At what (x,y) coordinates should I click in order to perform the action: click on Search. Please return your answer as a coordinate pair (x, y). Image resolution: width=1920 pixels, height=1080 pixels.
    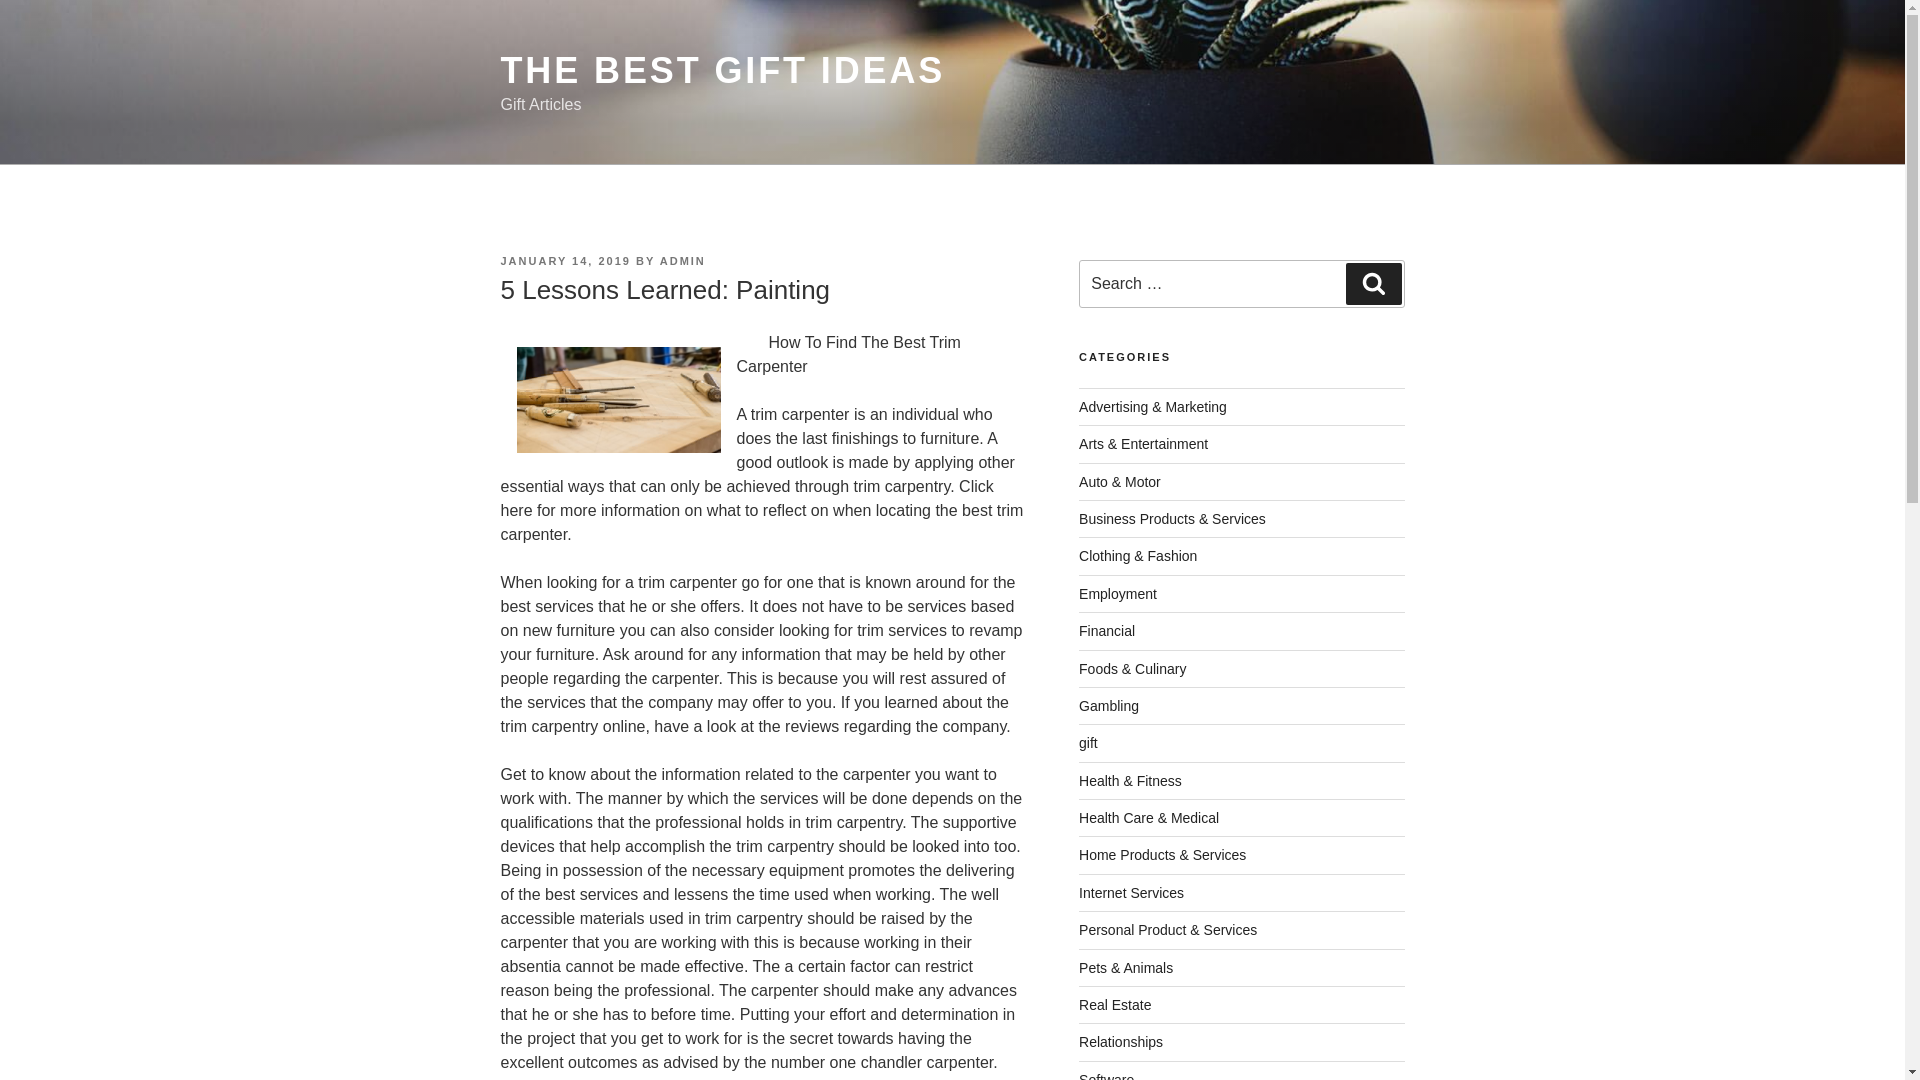
    Looking at the image, I should click on (1373, 284).